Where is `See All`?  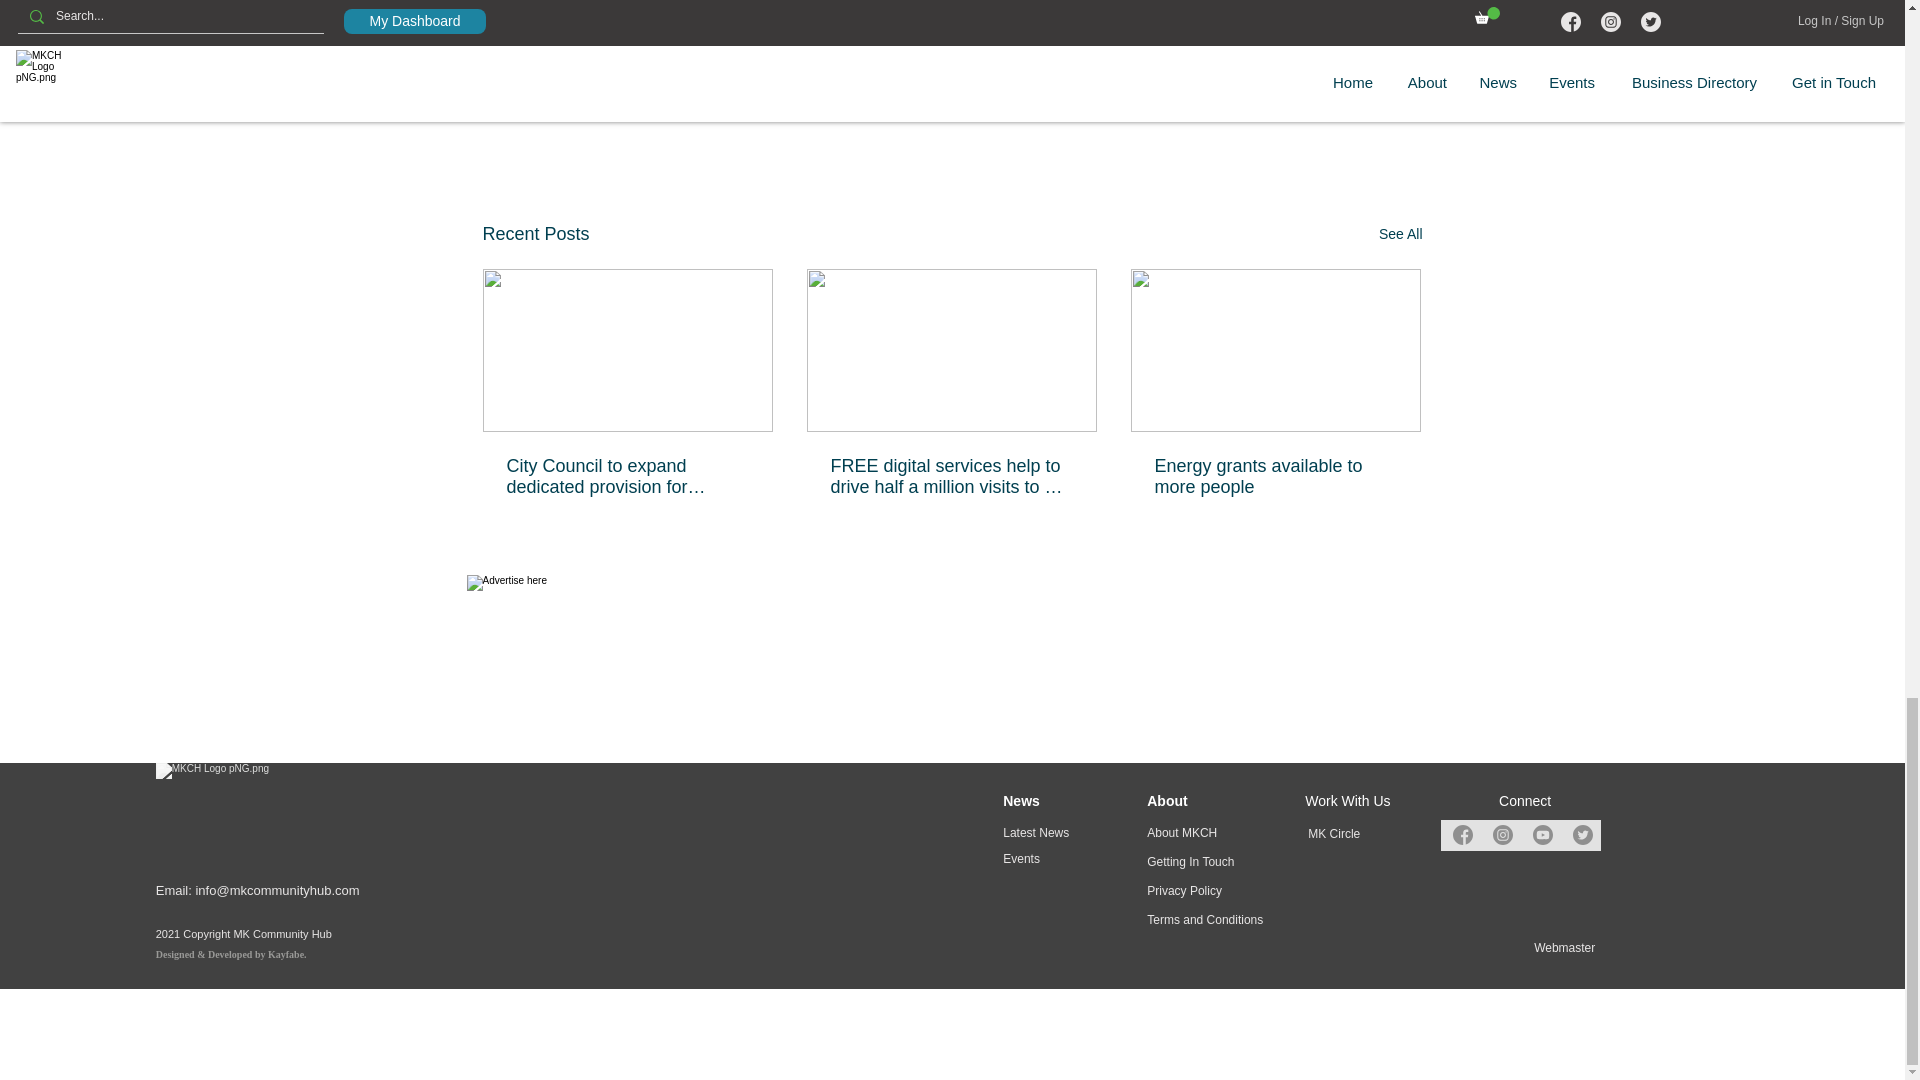
See All is located at coordinates (1400, 234).